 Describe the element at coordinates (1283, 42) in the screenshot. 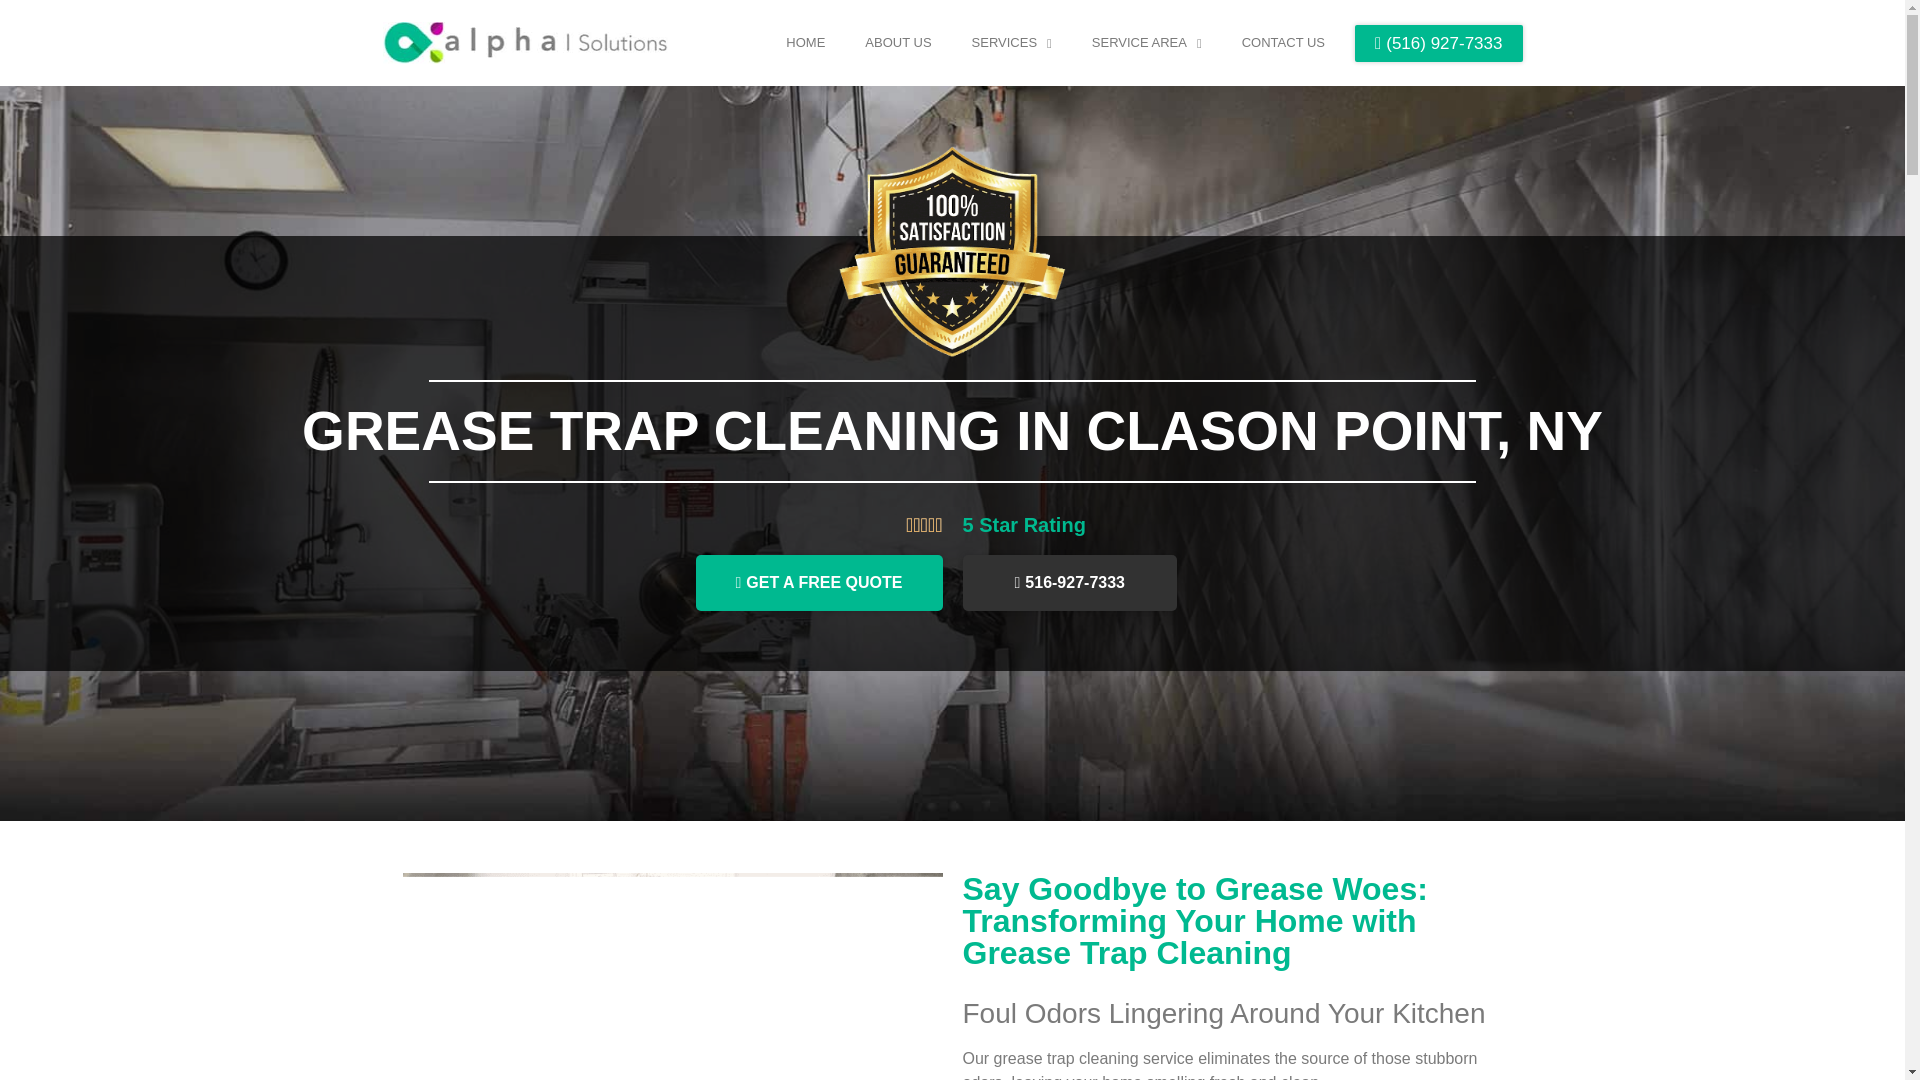

I see `CONTACT US` at that location.